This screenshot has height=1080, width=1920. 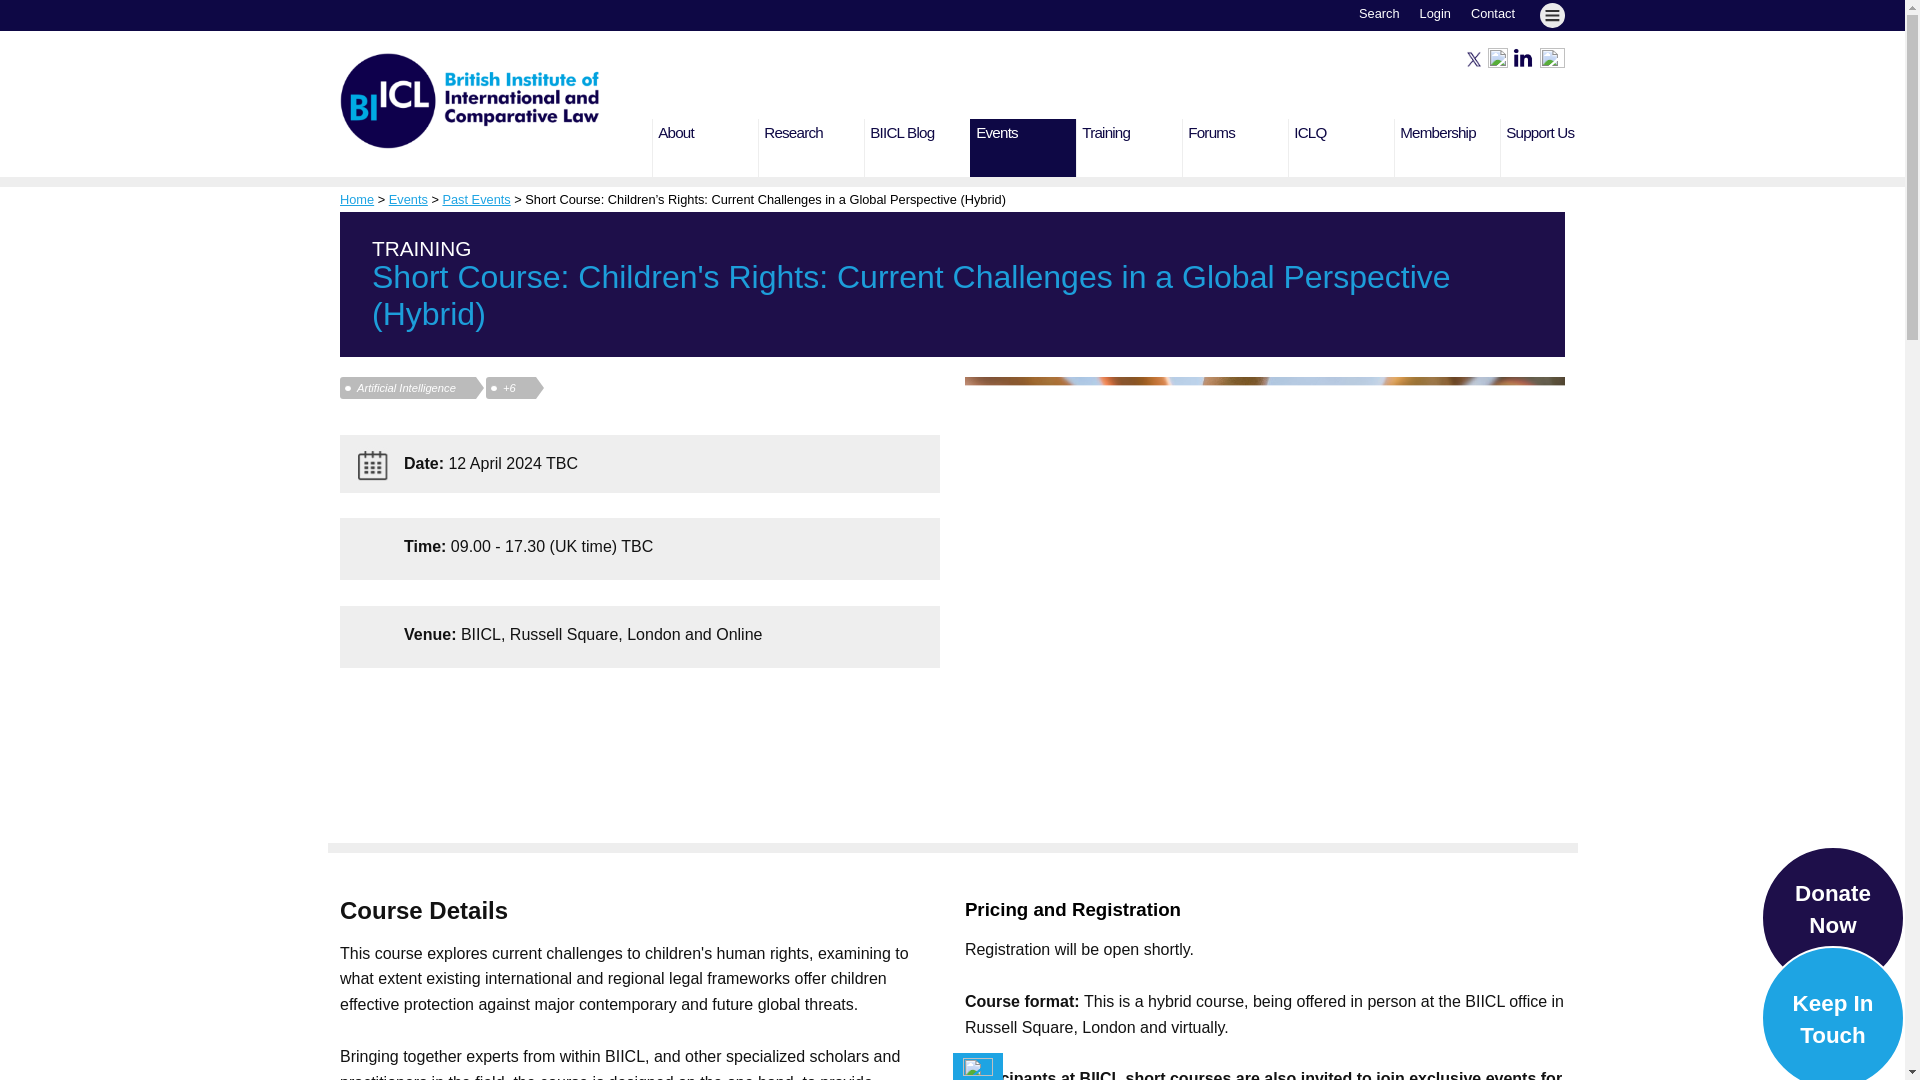 I want to click on Training, so click(x=1132, y=148).